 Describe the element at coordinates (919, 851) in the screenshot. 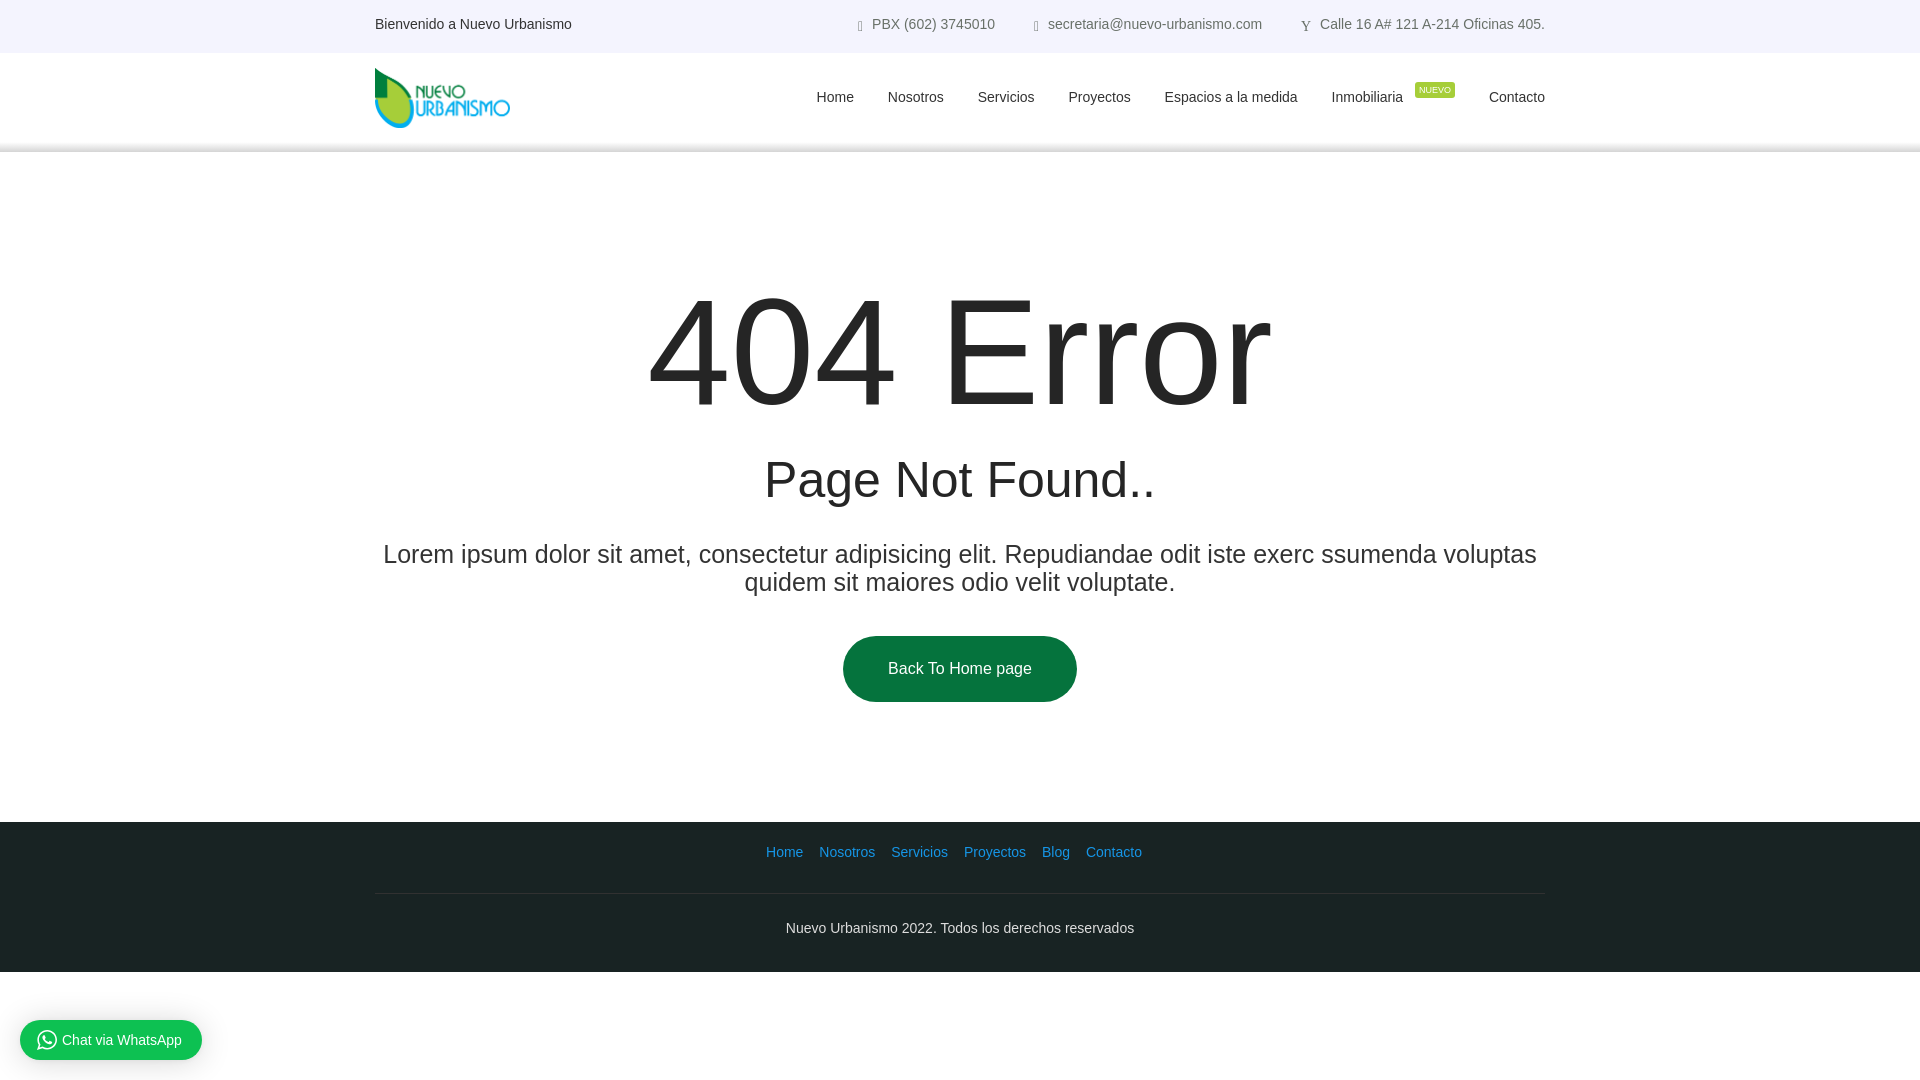

I see `Servicios` at that location.